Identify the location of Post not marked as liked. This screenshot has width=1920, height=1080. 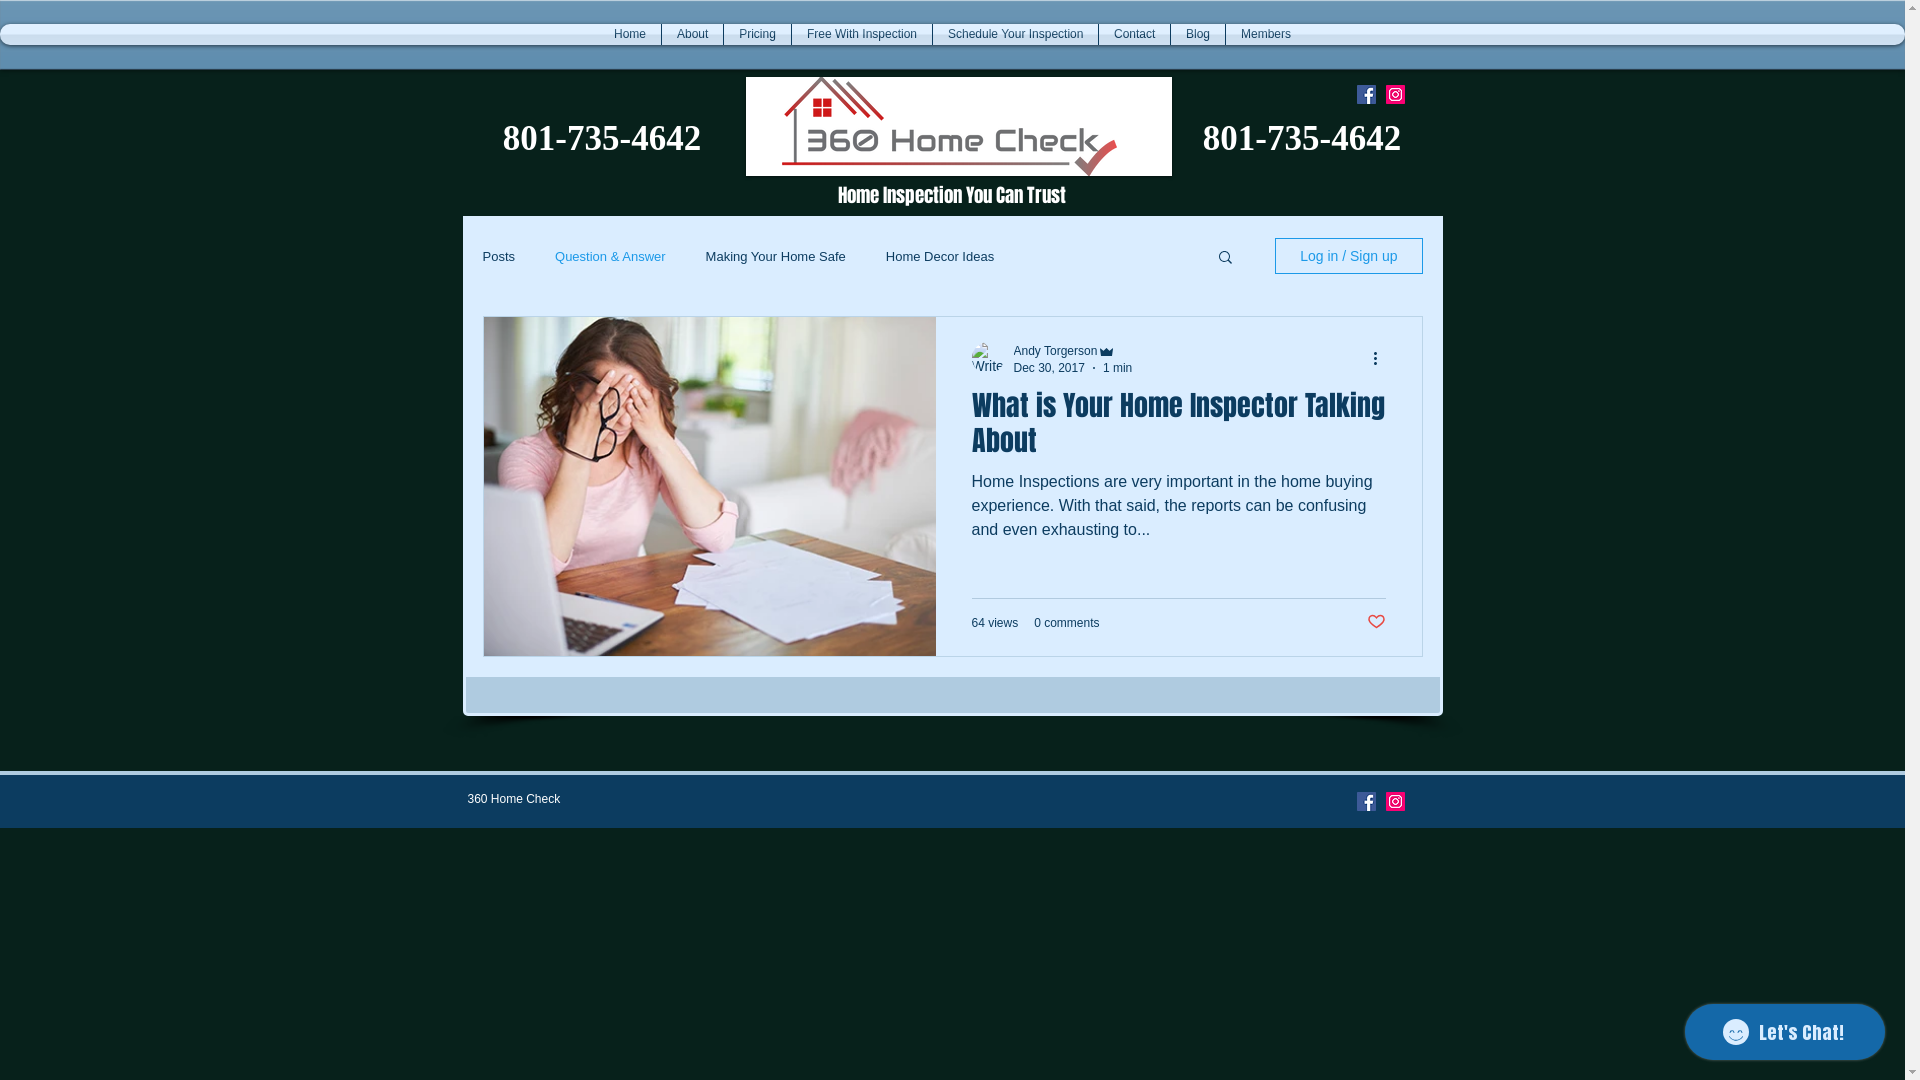
(1376, 622).